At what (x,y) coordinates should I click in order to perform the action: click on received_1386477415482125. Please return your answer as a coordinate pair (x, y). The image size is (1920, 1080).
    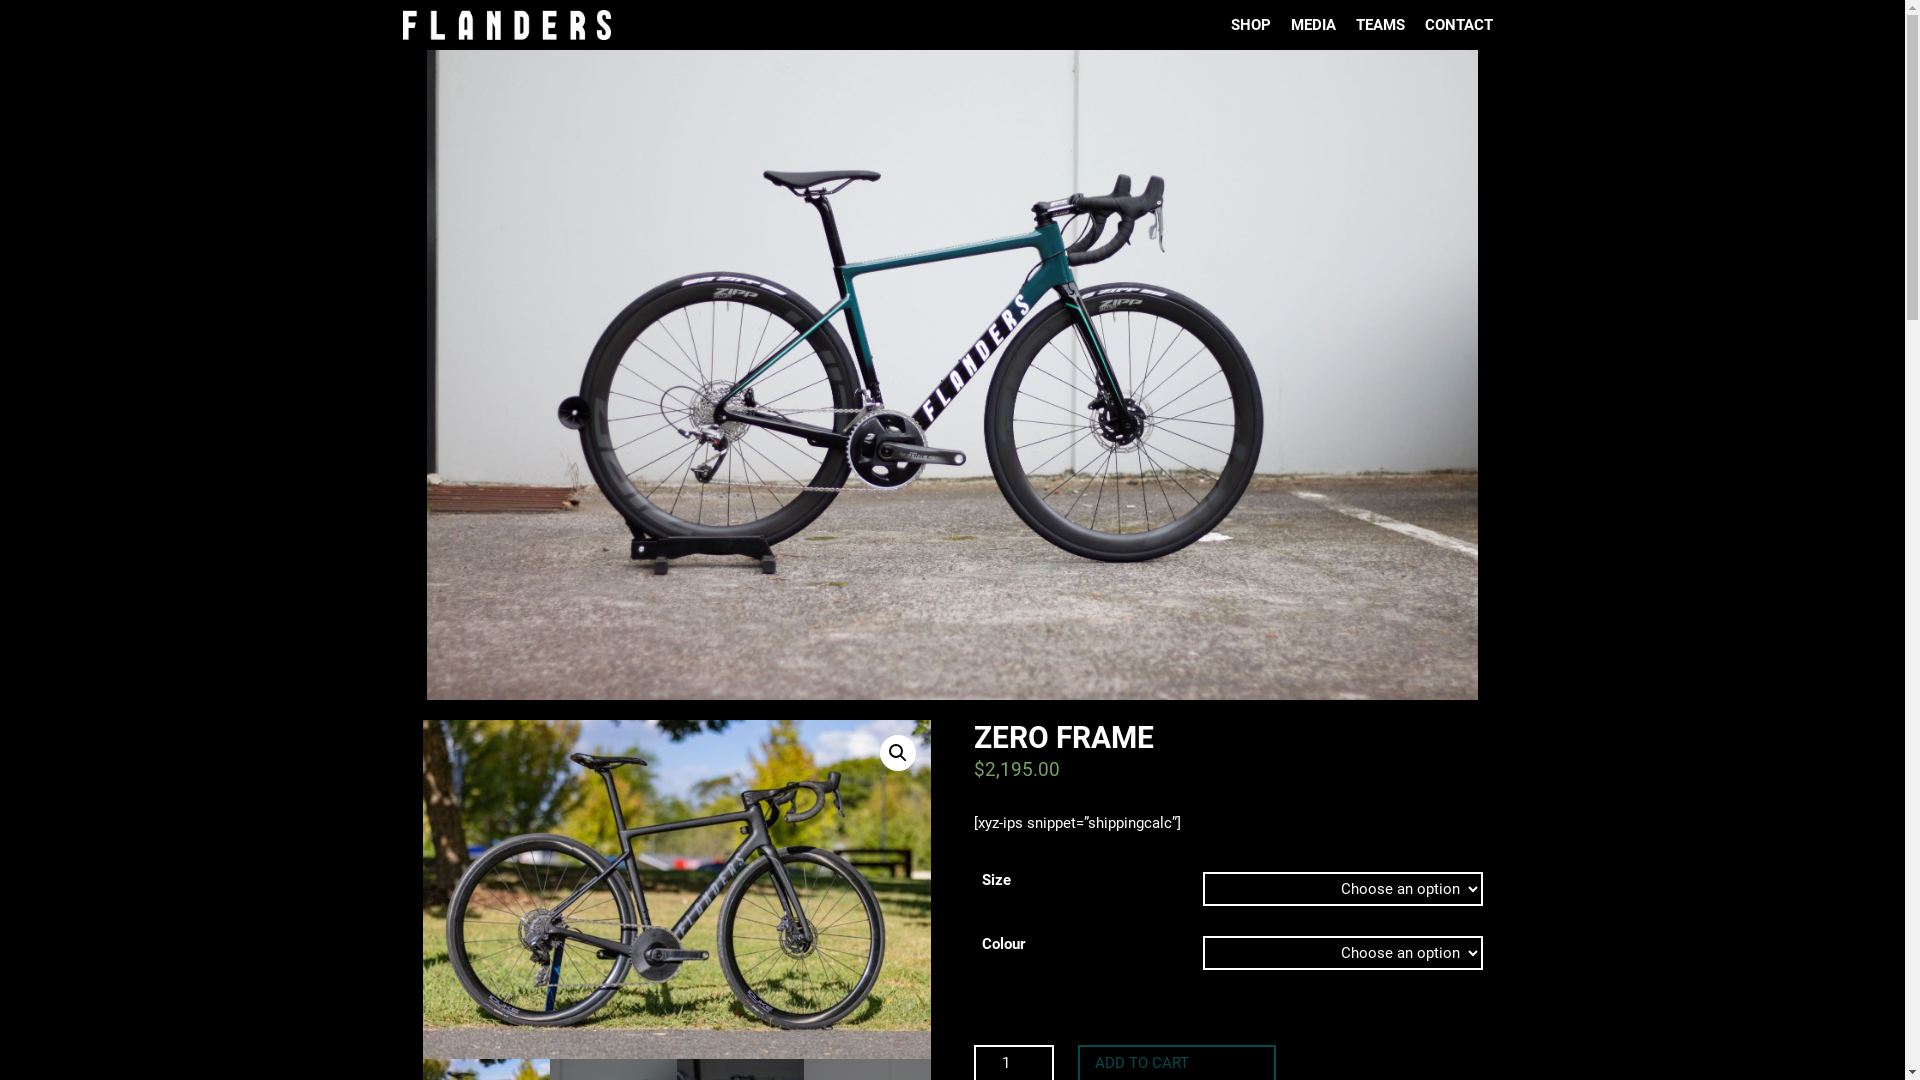
    Looking at the image, I should click on (676, 890).